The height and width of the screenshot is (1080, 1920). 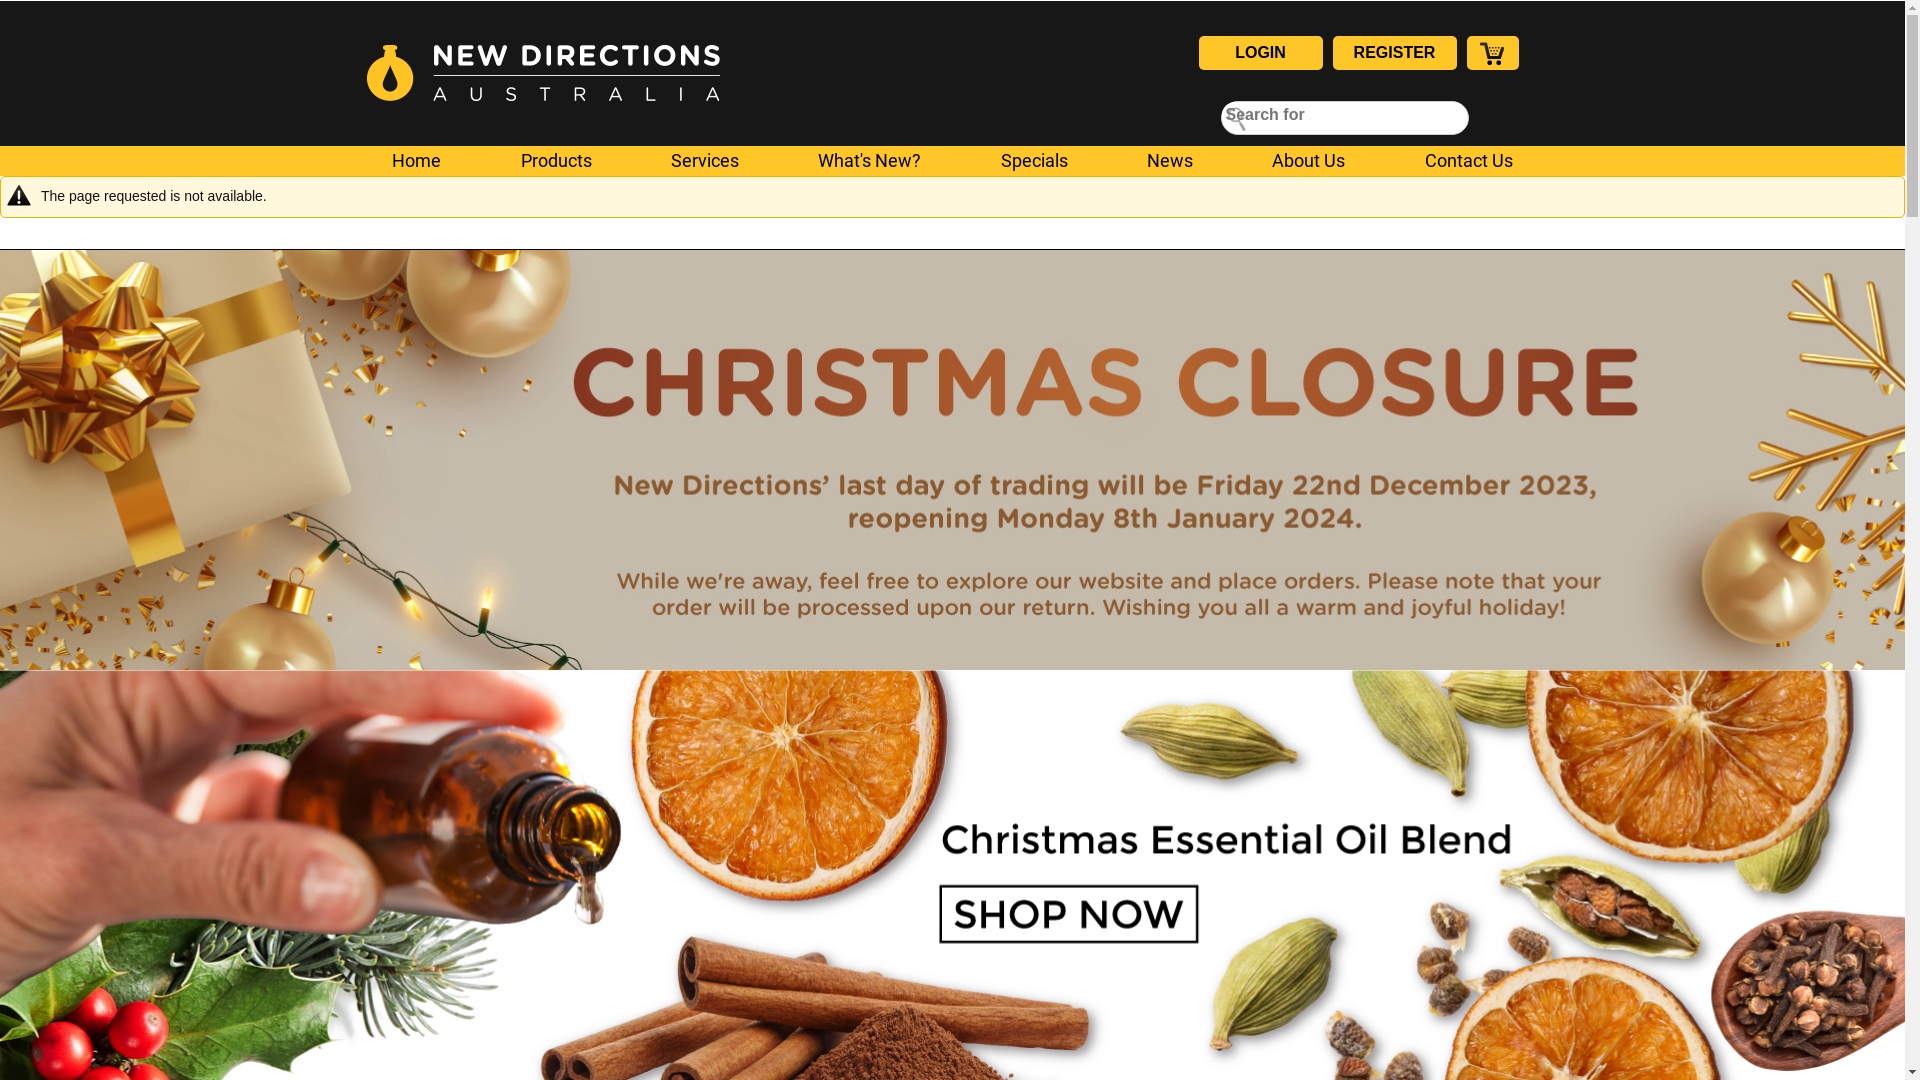 I want to click on Contact Us, so click(x=1469, y=158).